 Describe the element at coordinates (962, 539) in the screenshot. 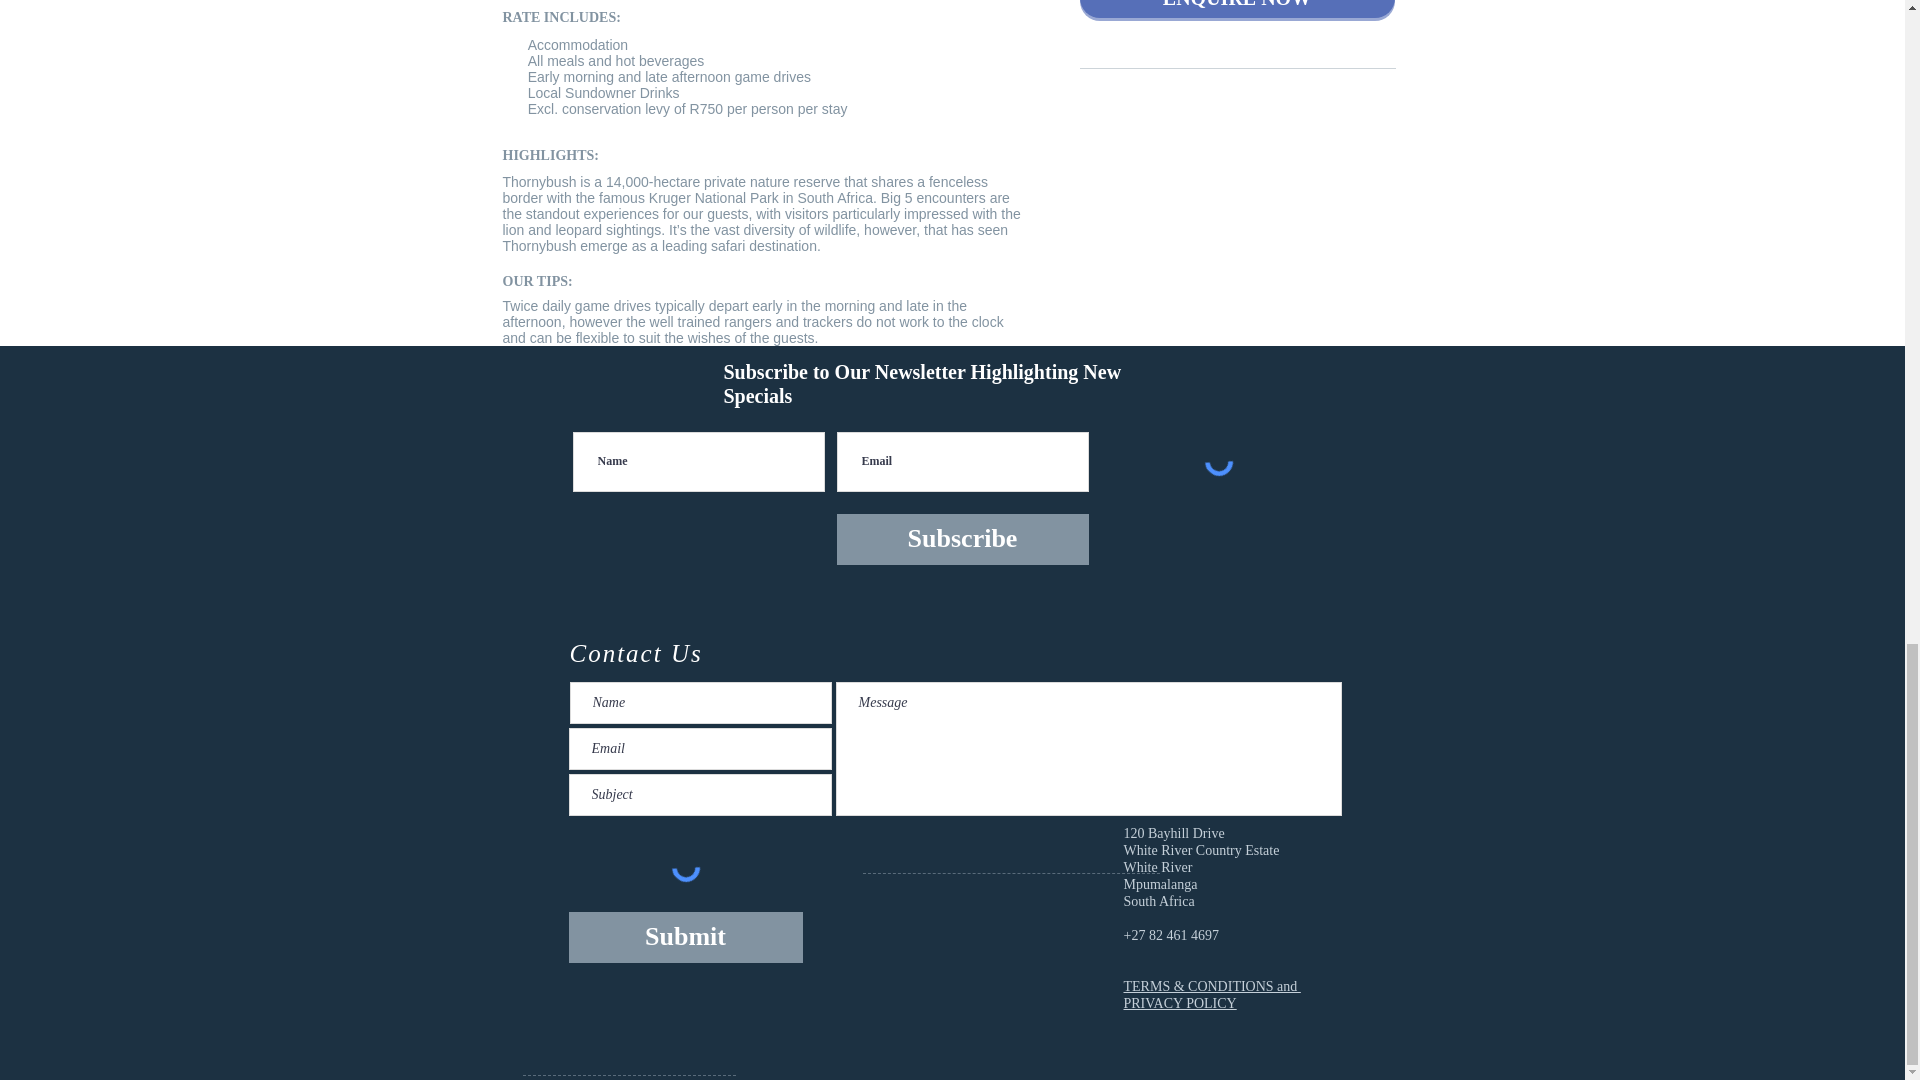

I see `Subscribe` at that location.